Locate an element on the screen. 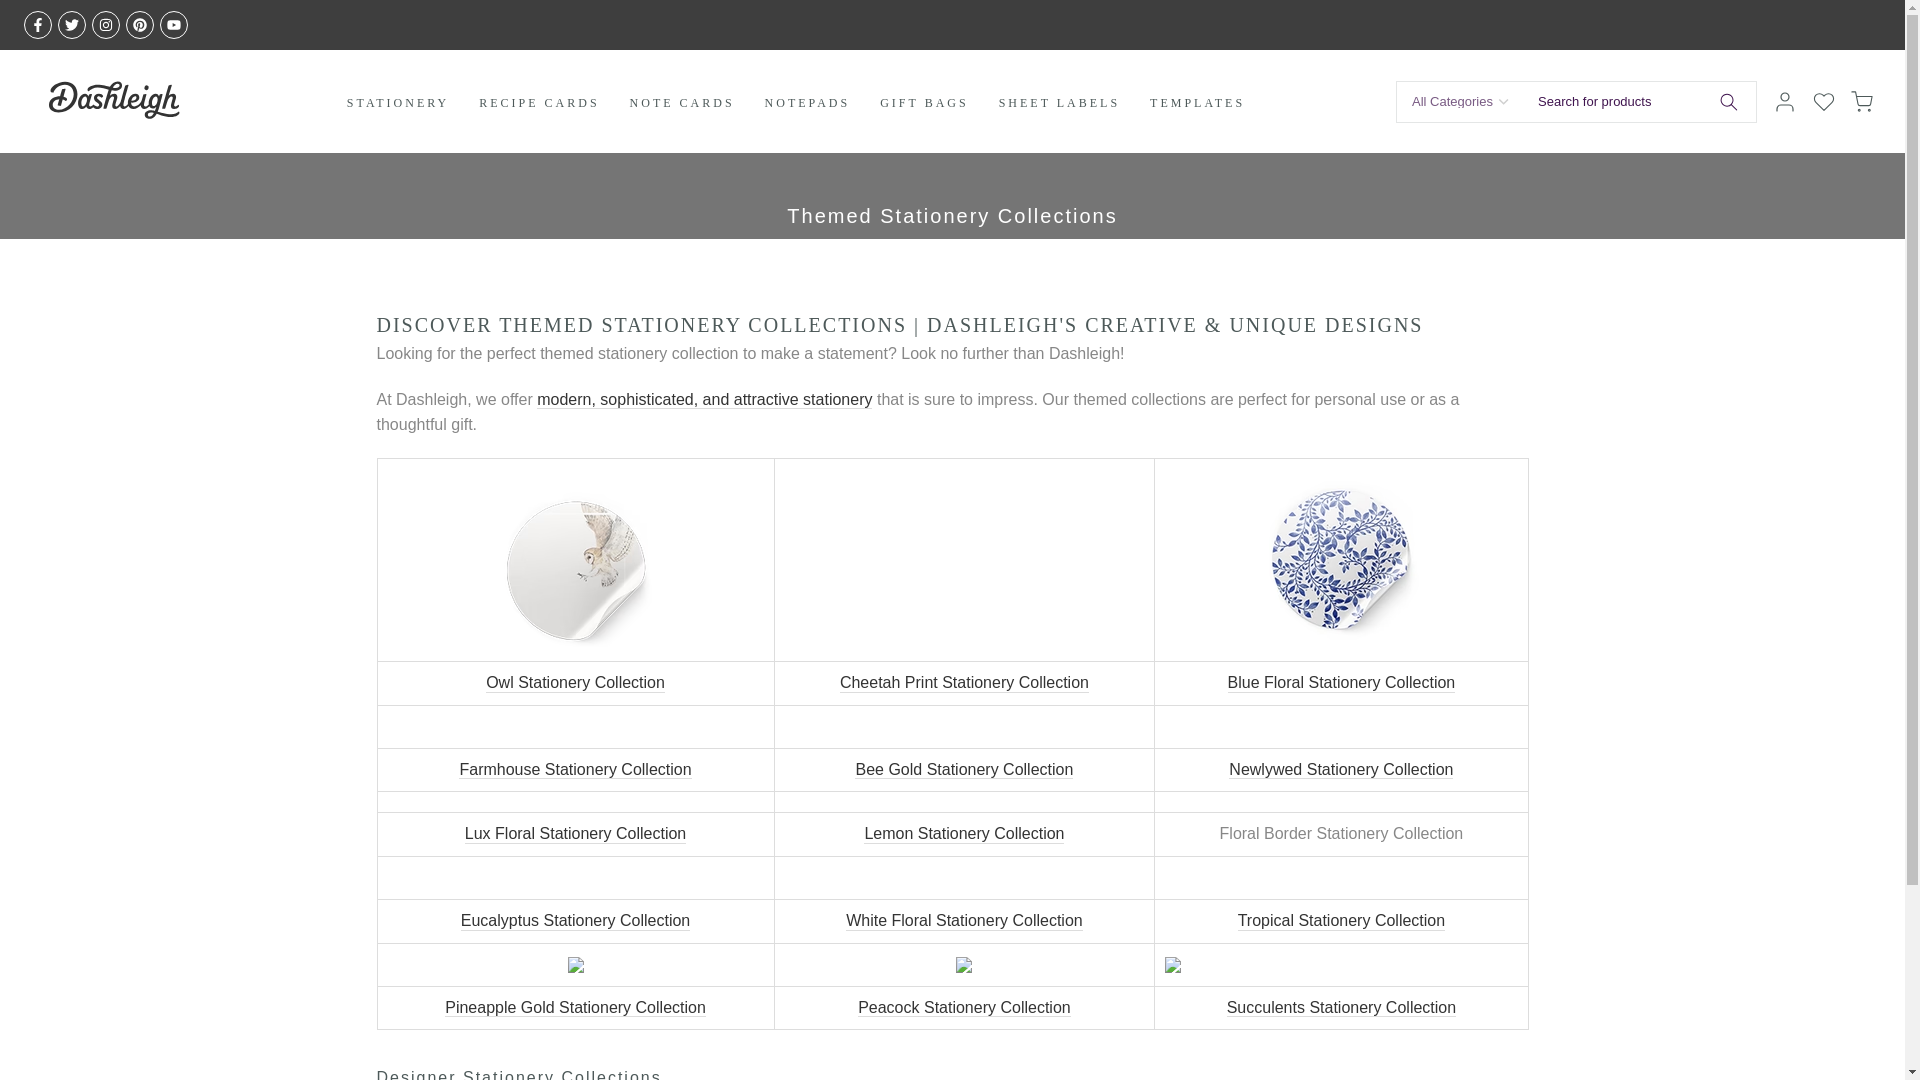  Skip to content is located at coordinates (14, 10).